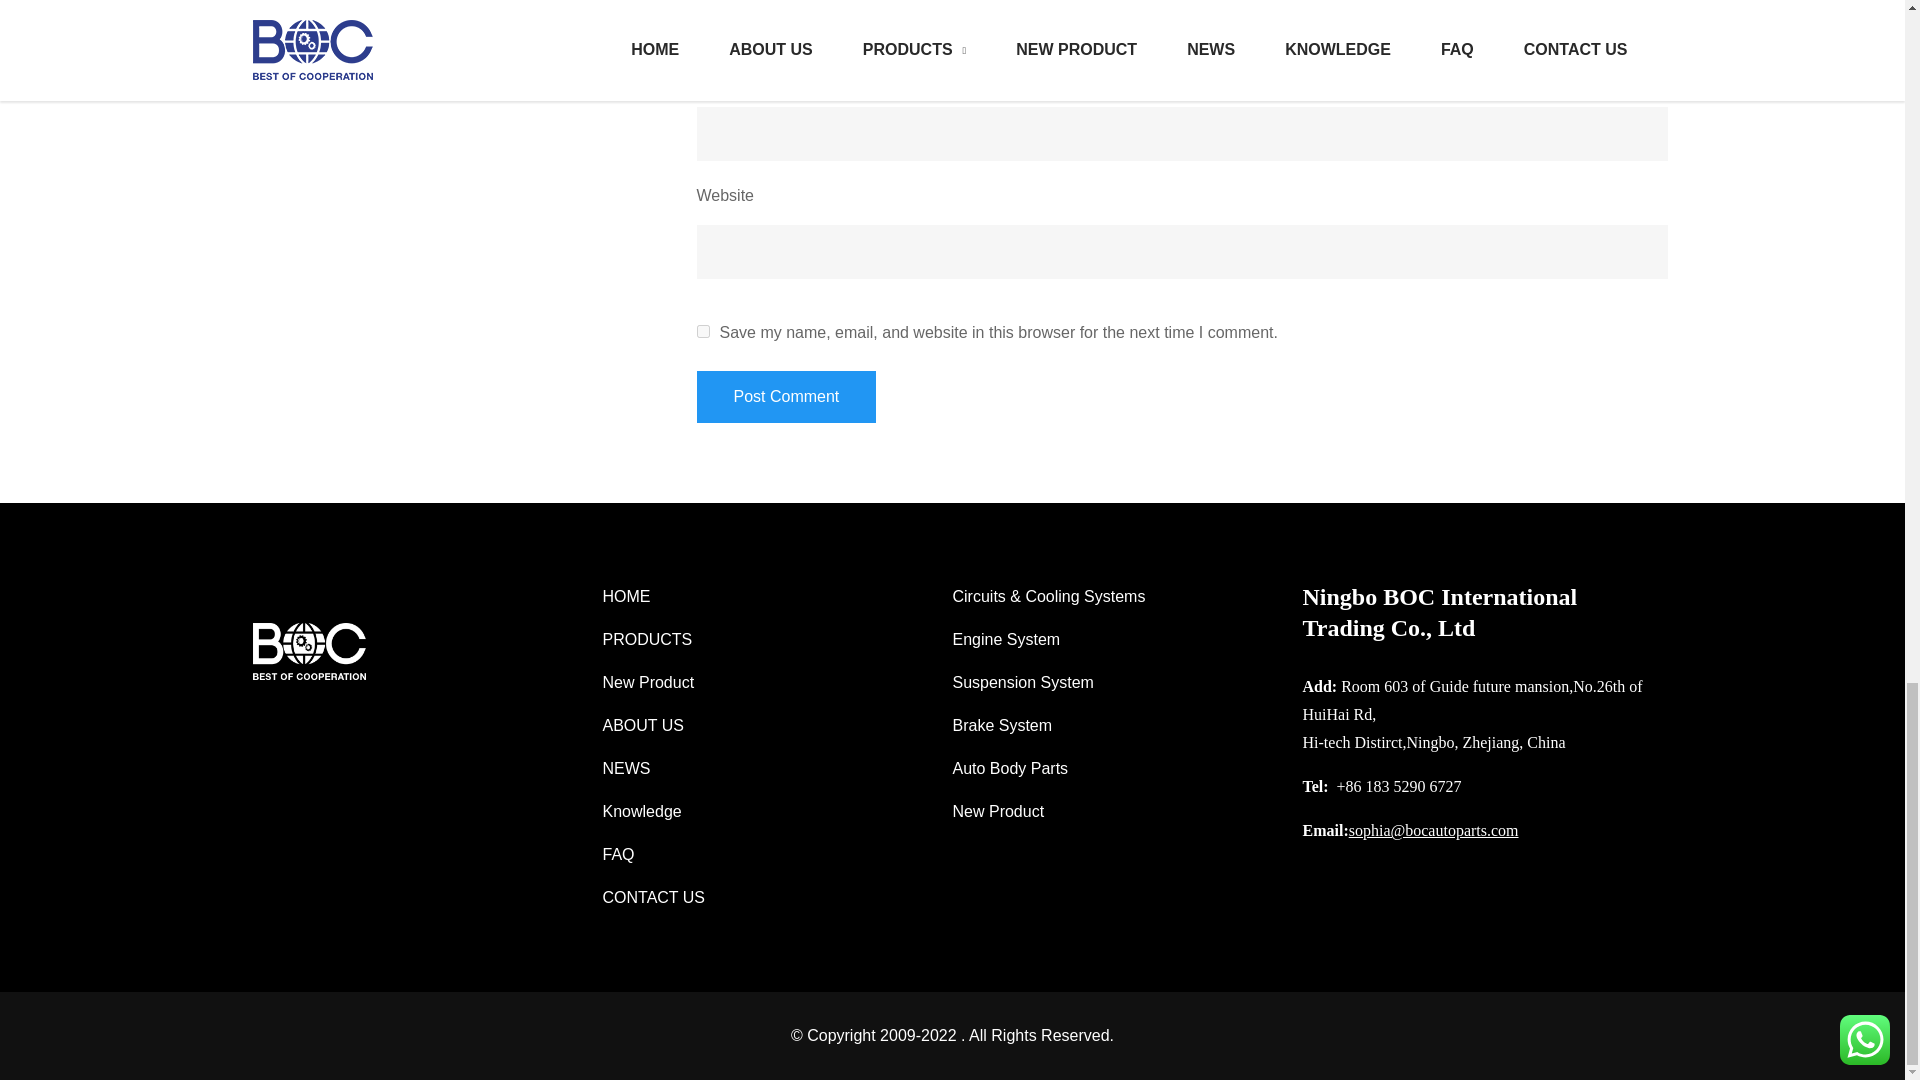  I want to click on Post Comment, so click(785, 397).